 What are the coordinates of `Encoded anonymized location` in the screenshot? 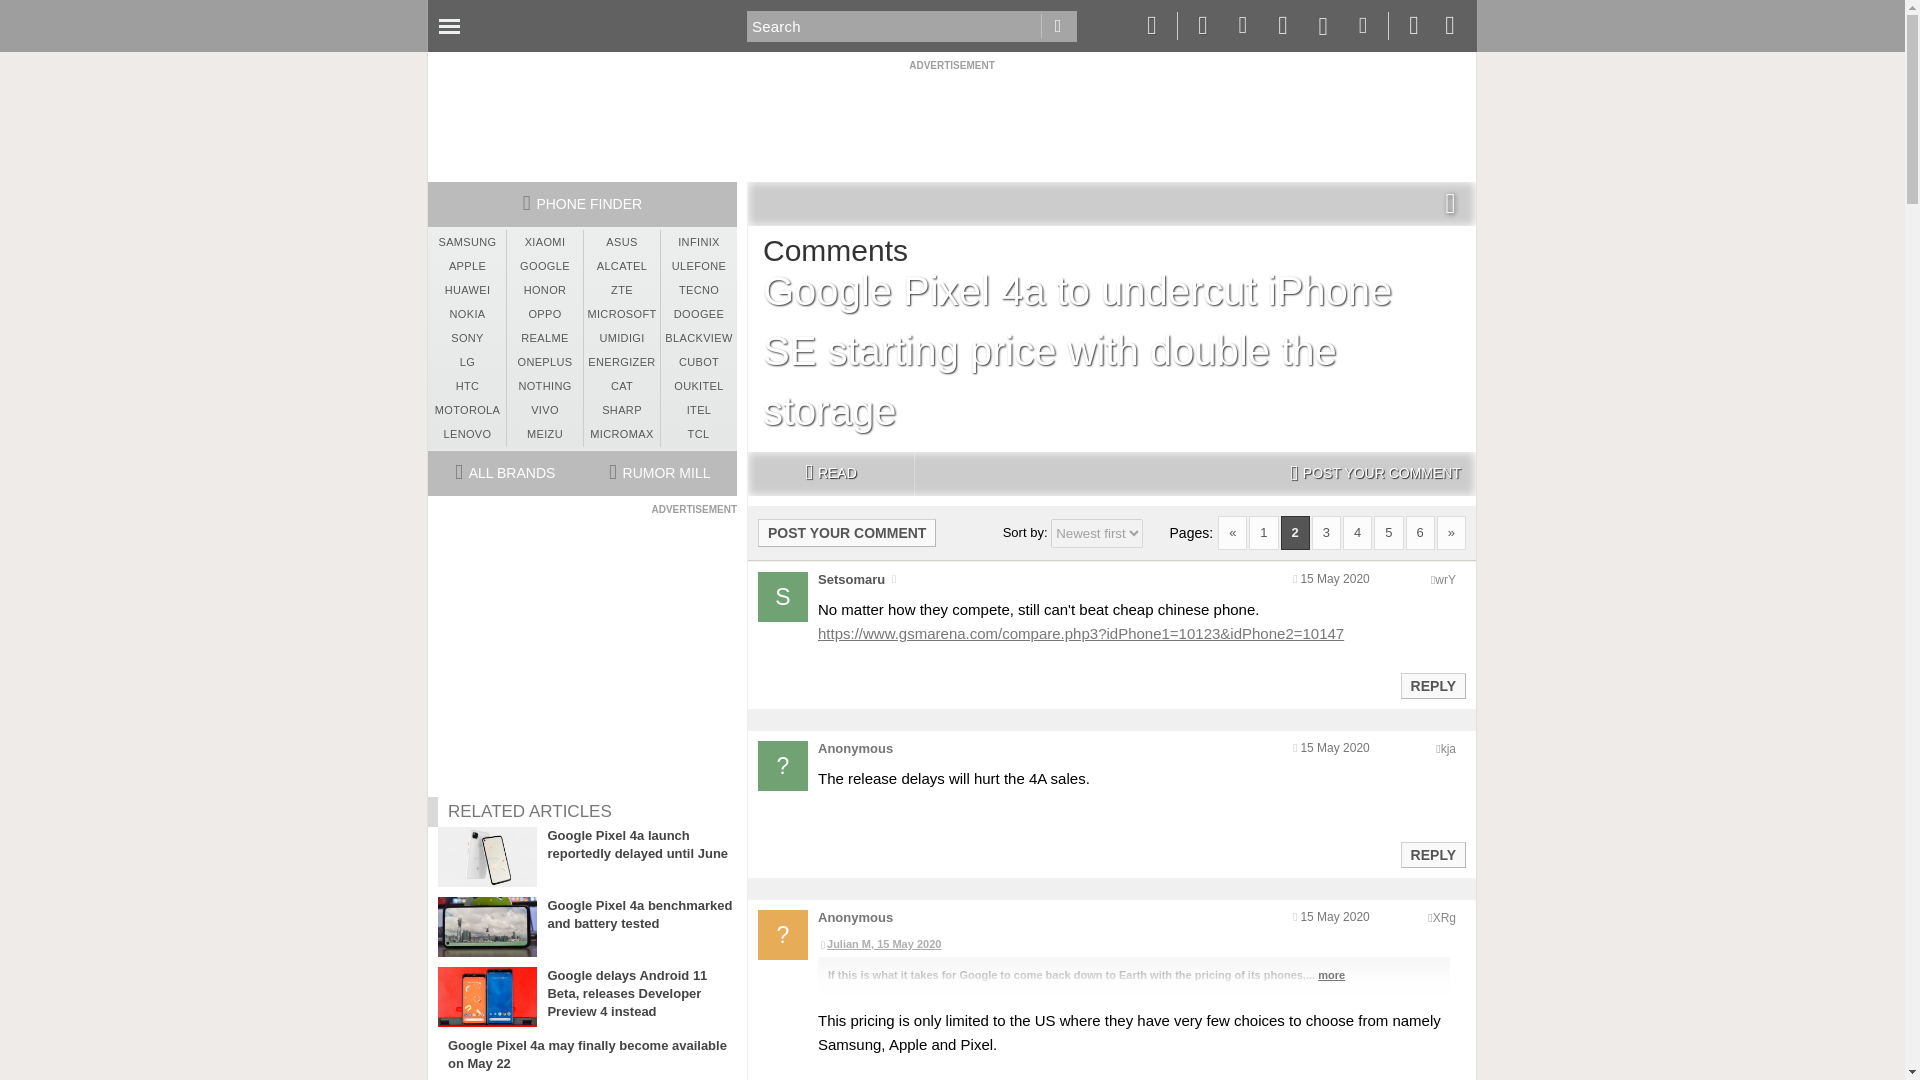 It's located at (1448, 748).